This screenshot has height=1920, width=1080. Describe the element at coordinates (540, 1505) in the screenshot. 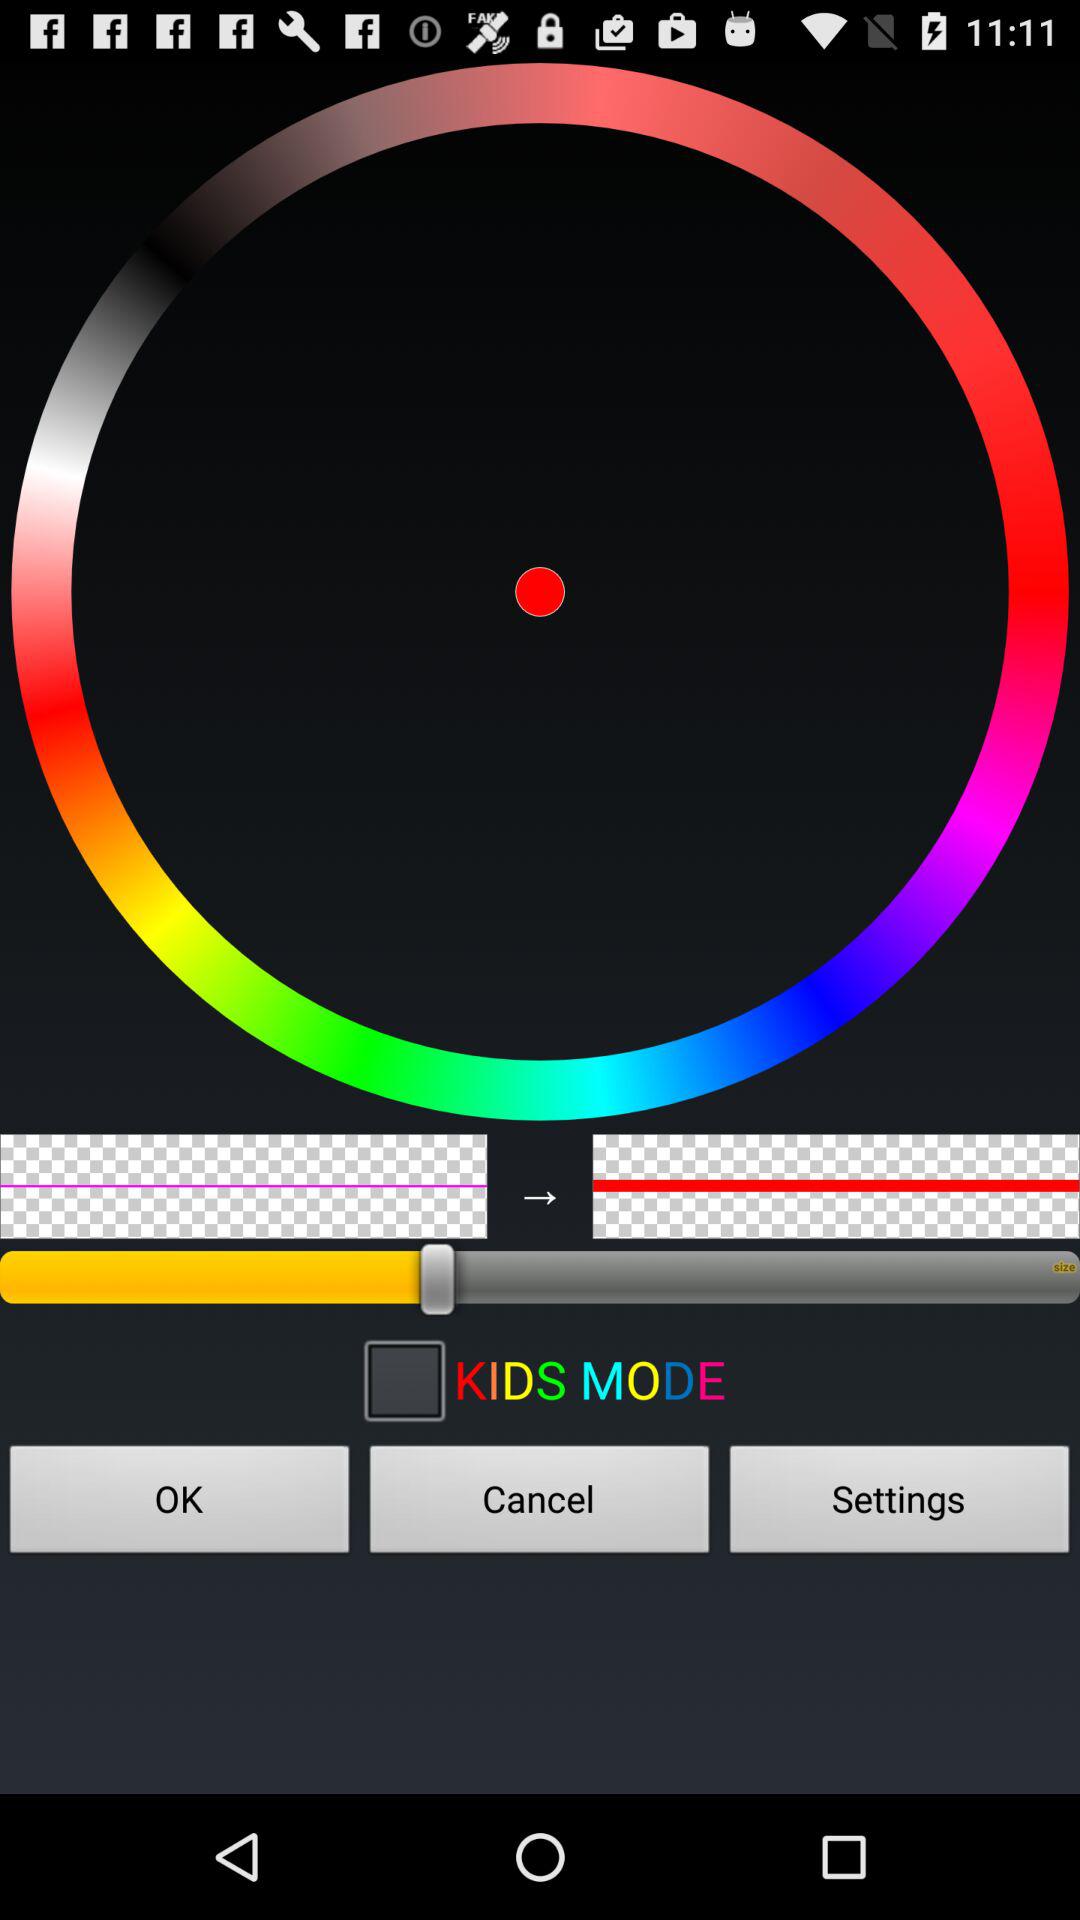

I see `select the button next to the ok item` at that location.